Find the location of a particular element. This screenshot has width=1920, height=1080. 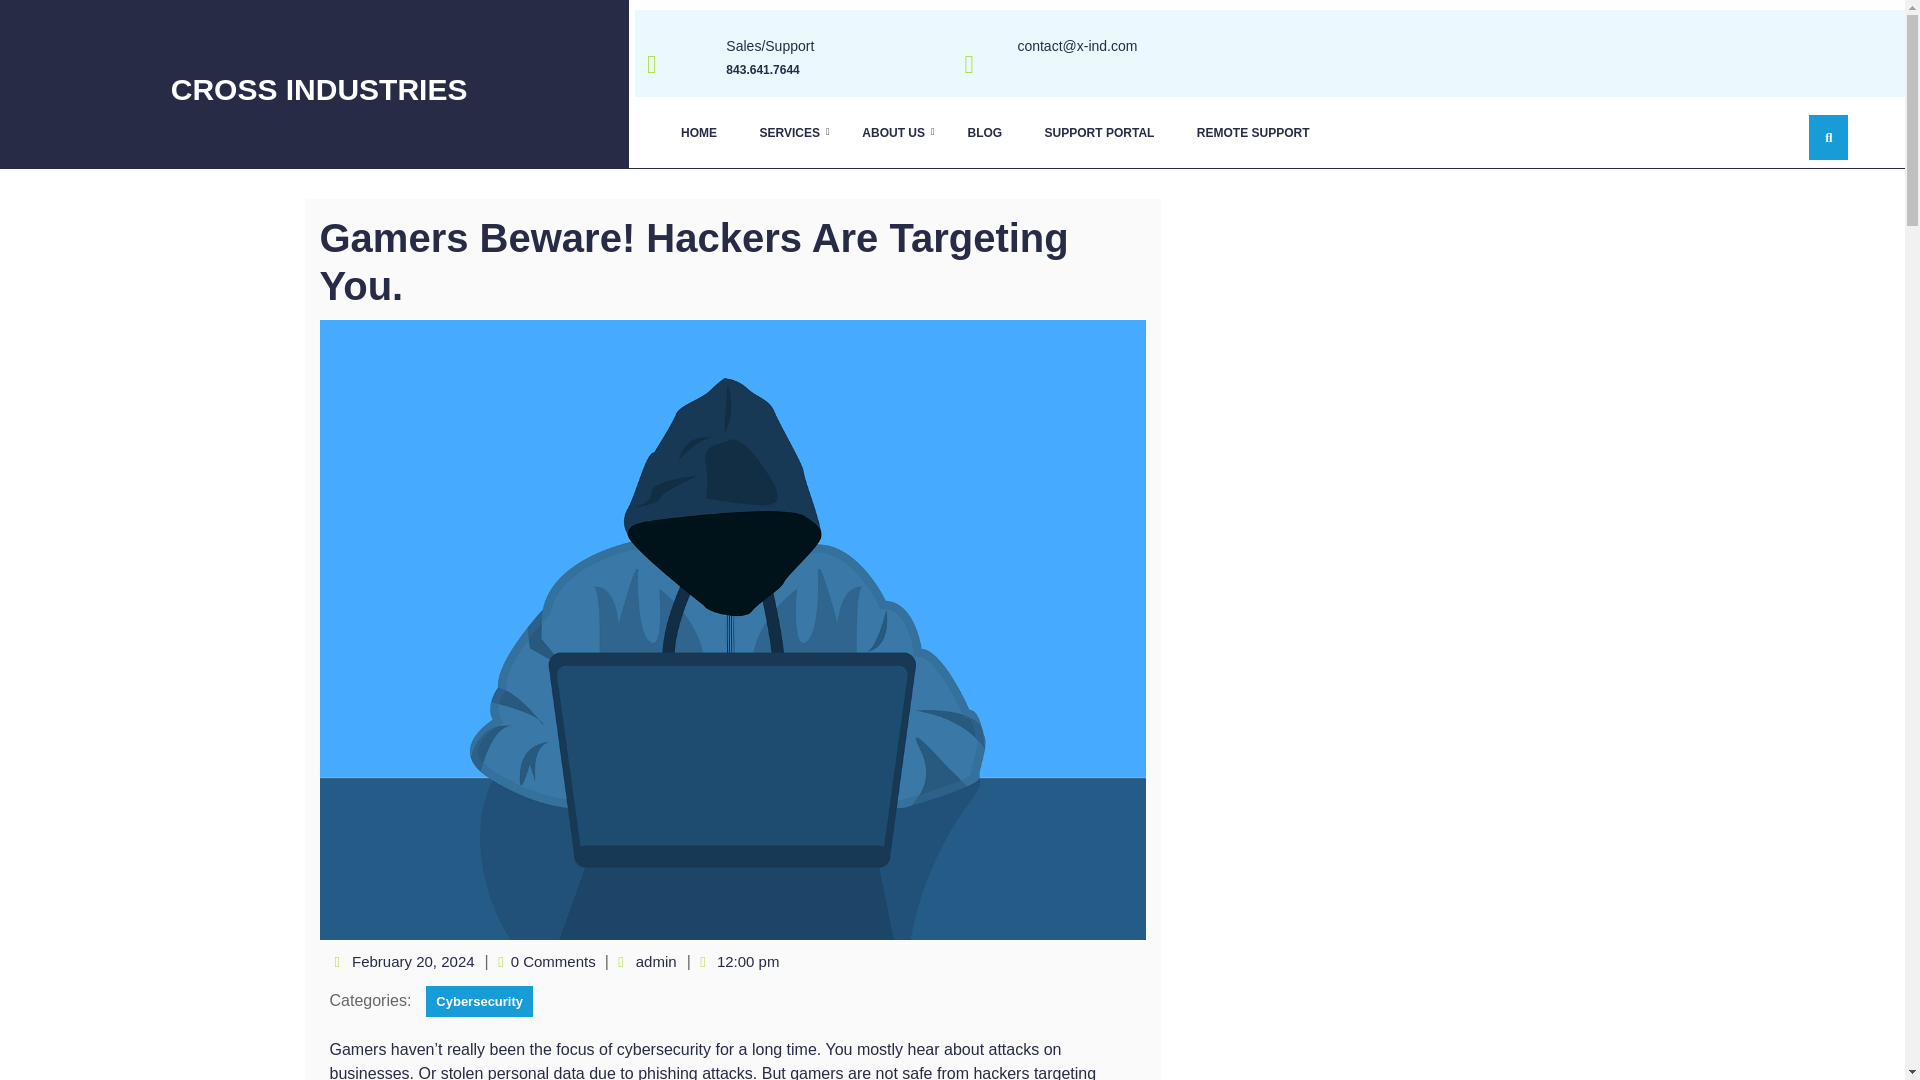

Cybersecurity is located at coordinates (480, 1002).